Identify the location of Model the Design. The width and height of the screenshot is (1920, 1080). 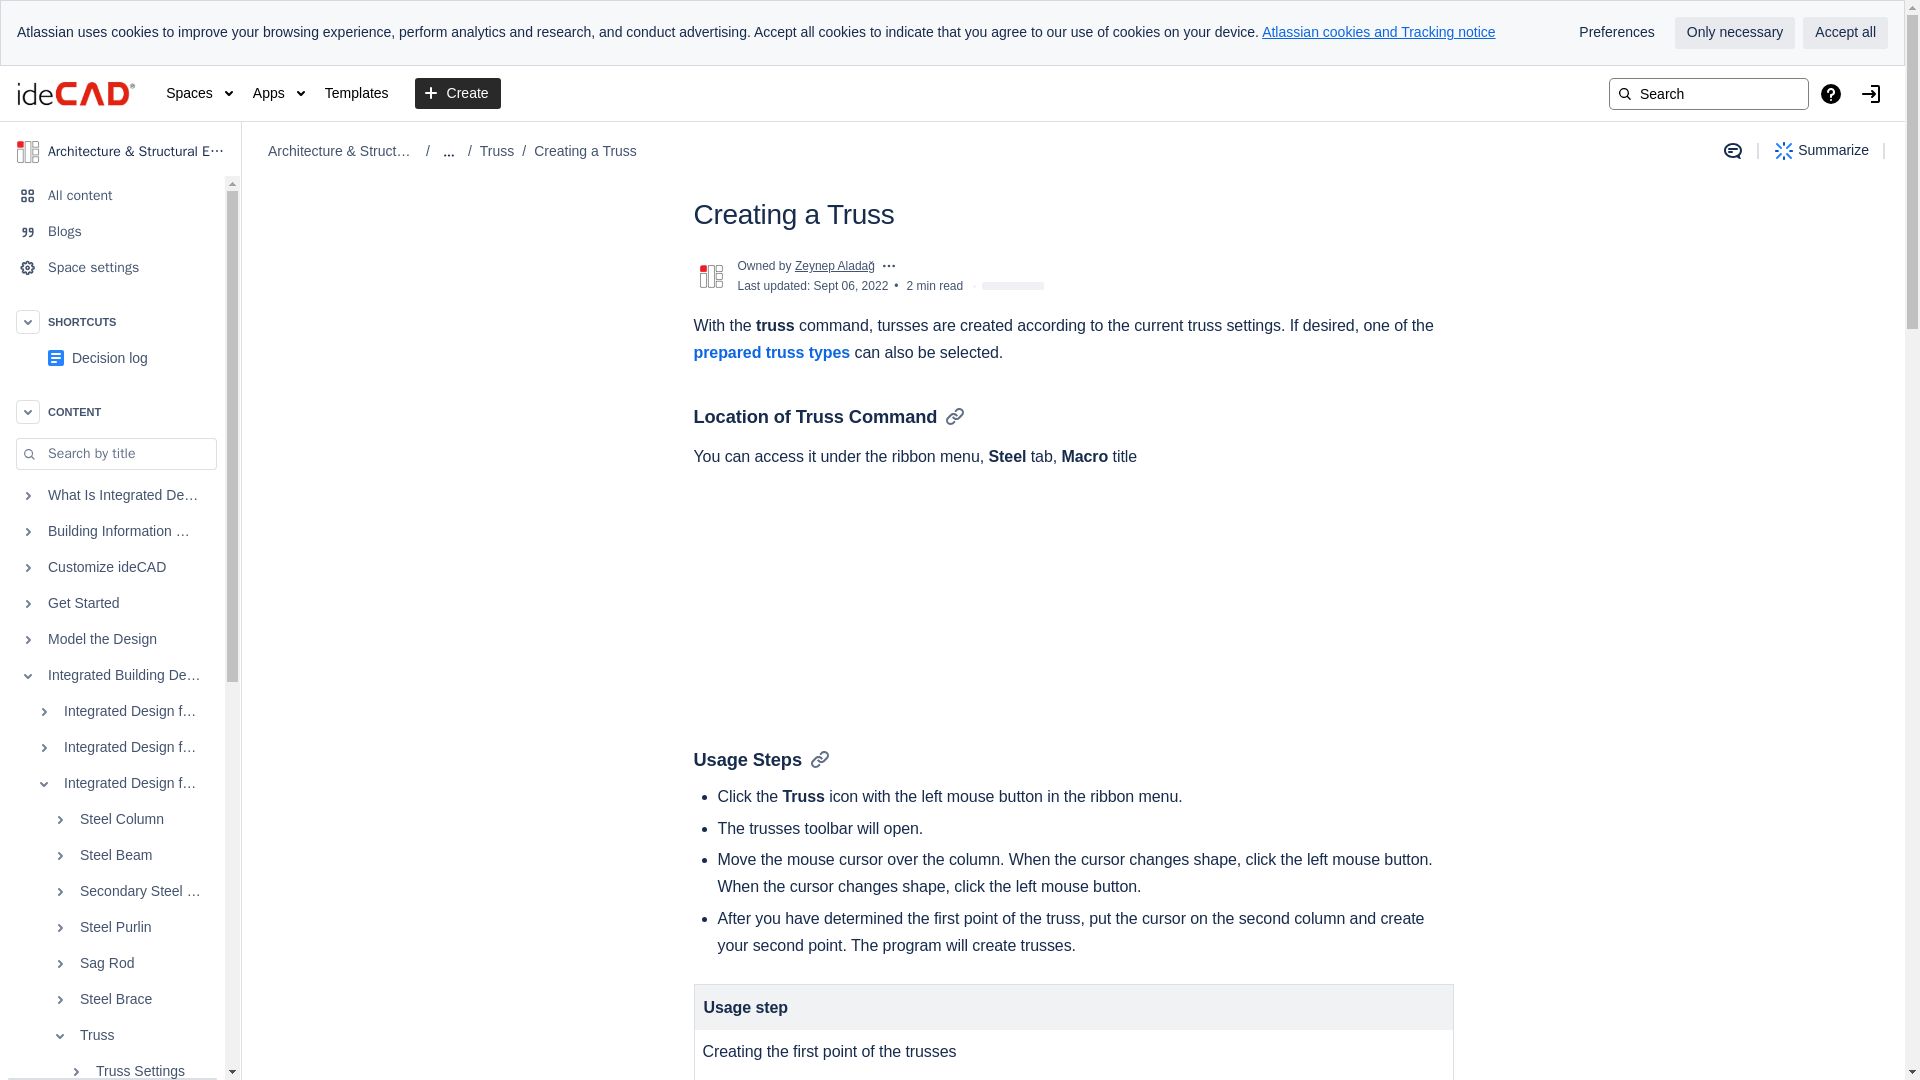
(112, 640).